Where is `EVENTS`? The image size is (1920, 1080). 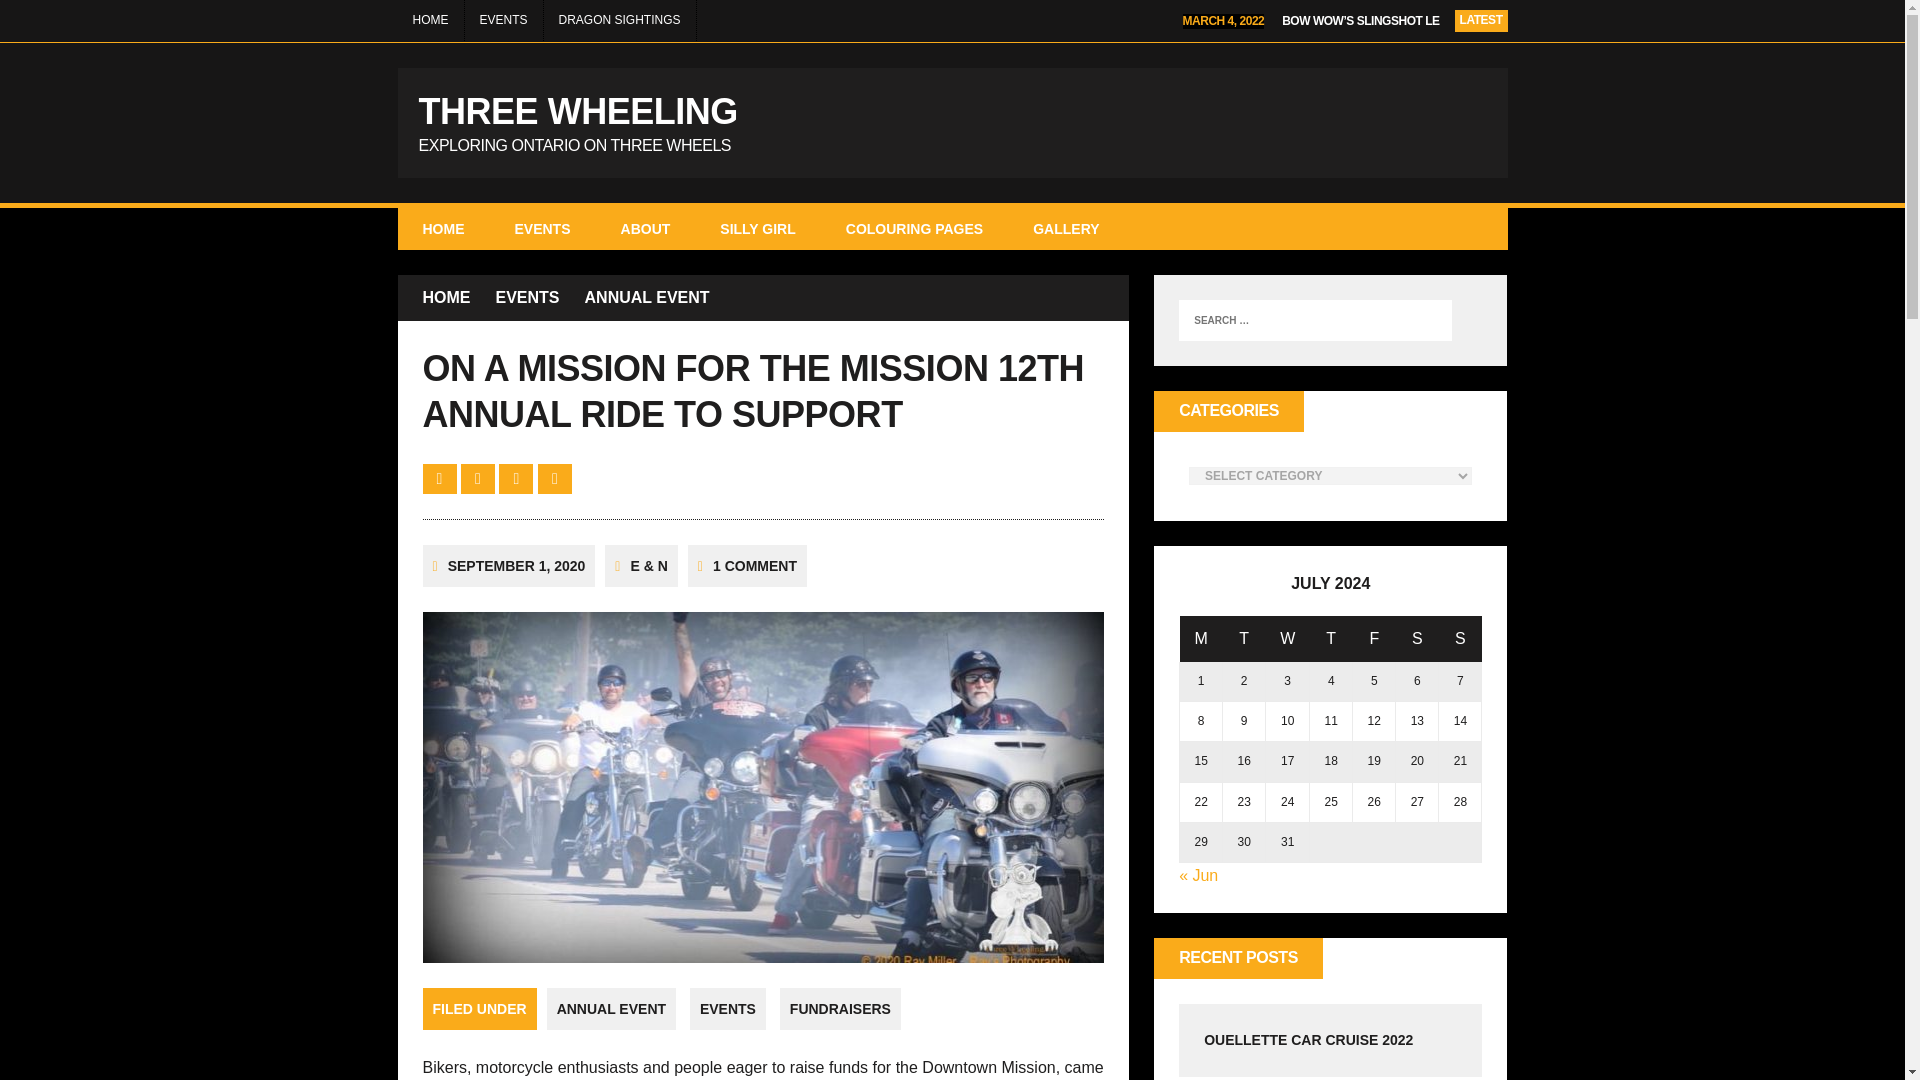
EVENTS is located at coordinates (502, 20).